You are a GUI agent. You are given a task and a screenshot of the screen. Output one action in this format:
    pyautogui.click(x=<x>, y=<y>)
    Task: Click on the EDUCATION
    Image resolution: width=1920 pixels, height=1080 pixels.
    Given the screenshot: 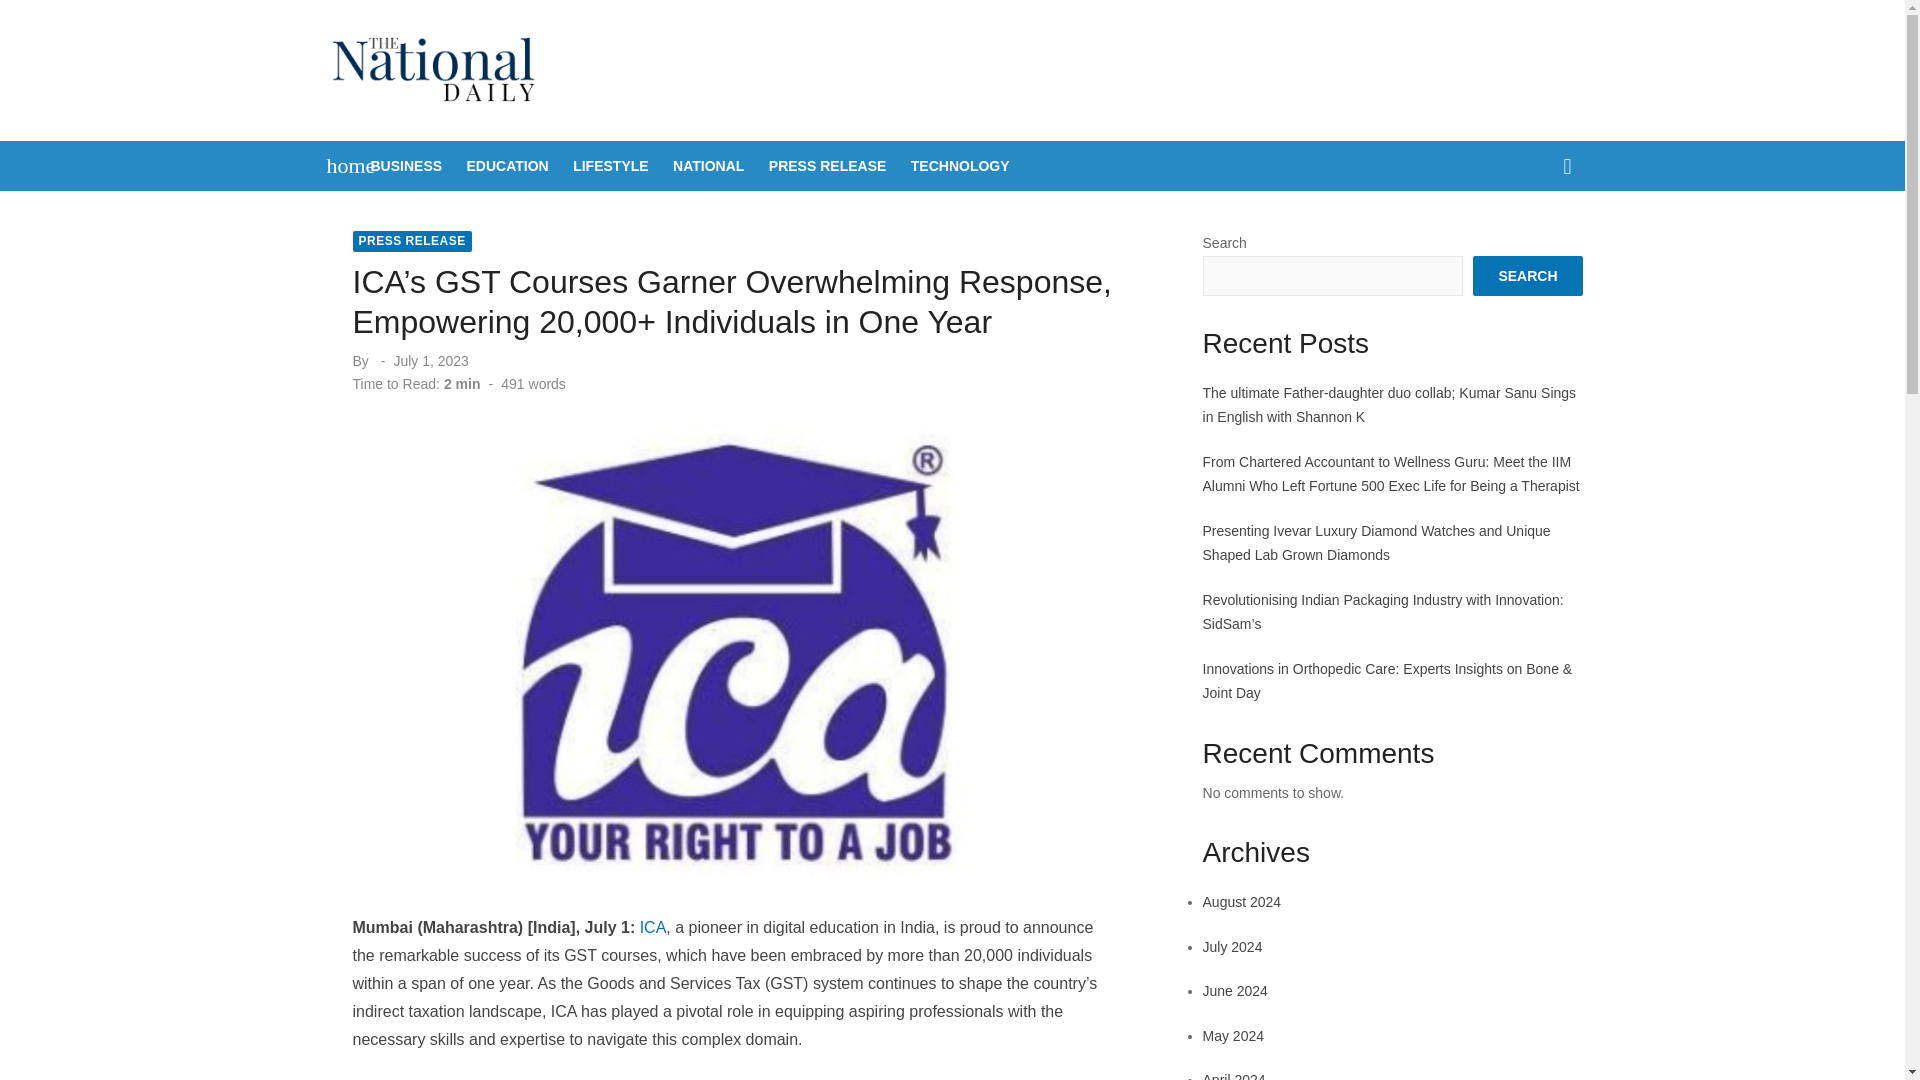 What is the action you would take?
    pyautogui.click(x=507, y=166)
    